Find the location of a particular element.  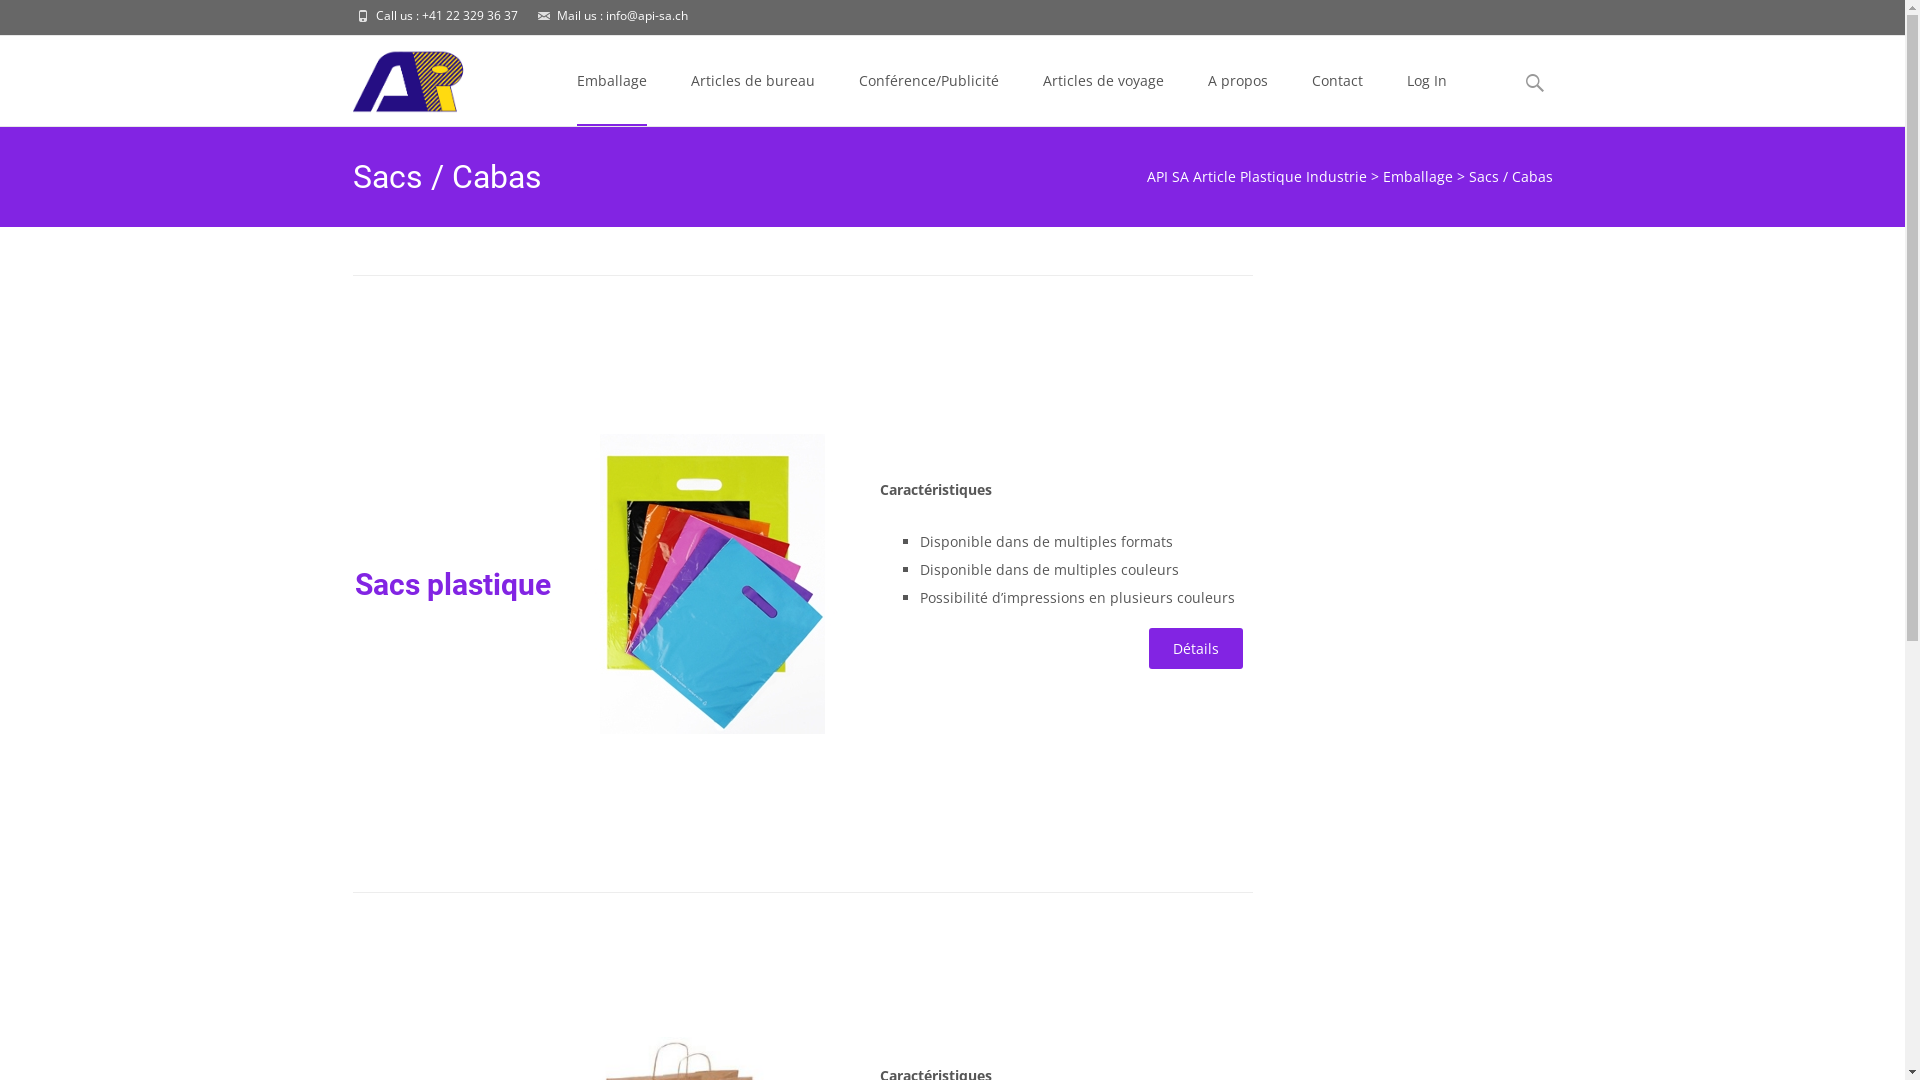

Articles de bureau is located at coordinates (752, 81).